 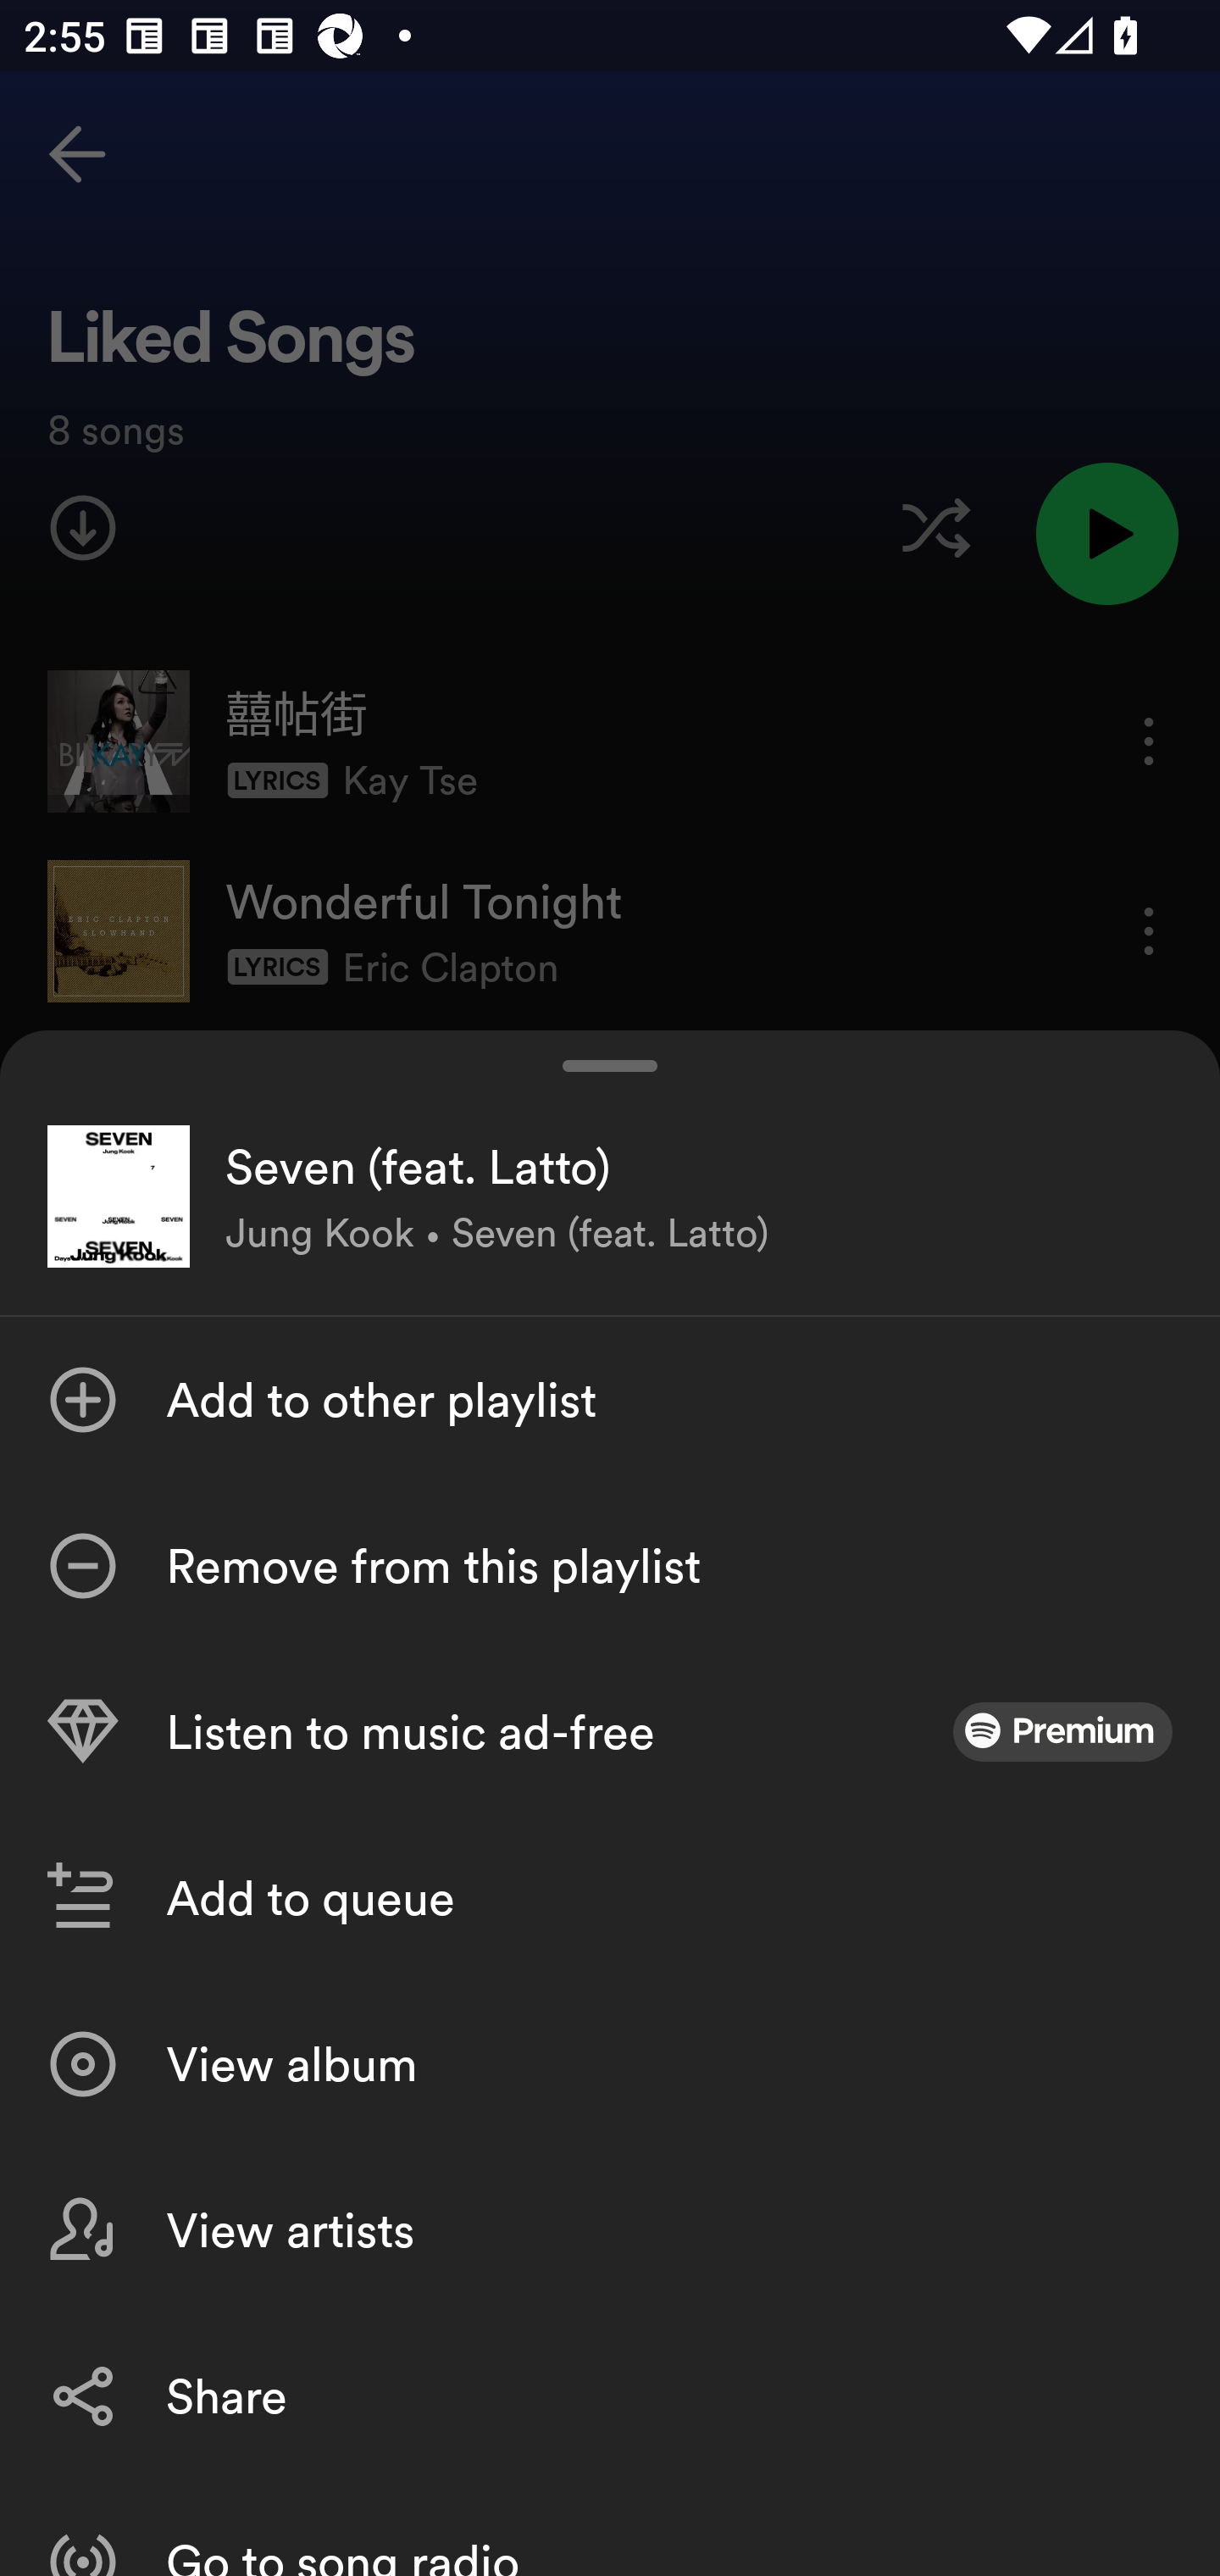 I want to click on Listen to music ad-free, so click(x=610, y=1732).